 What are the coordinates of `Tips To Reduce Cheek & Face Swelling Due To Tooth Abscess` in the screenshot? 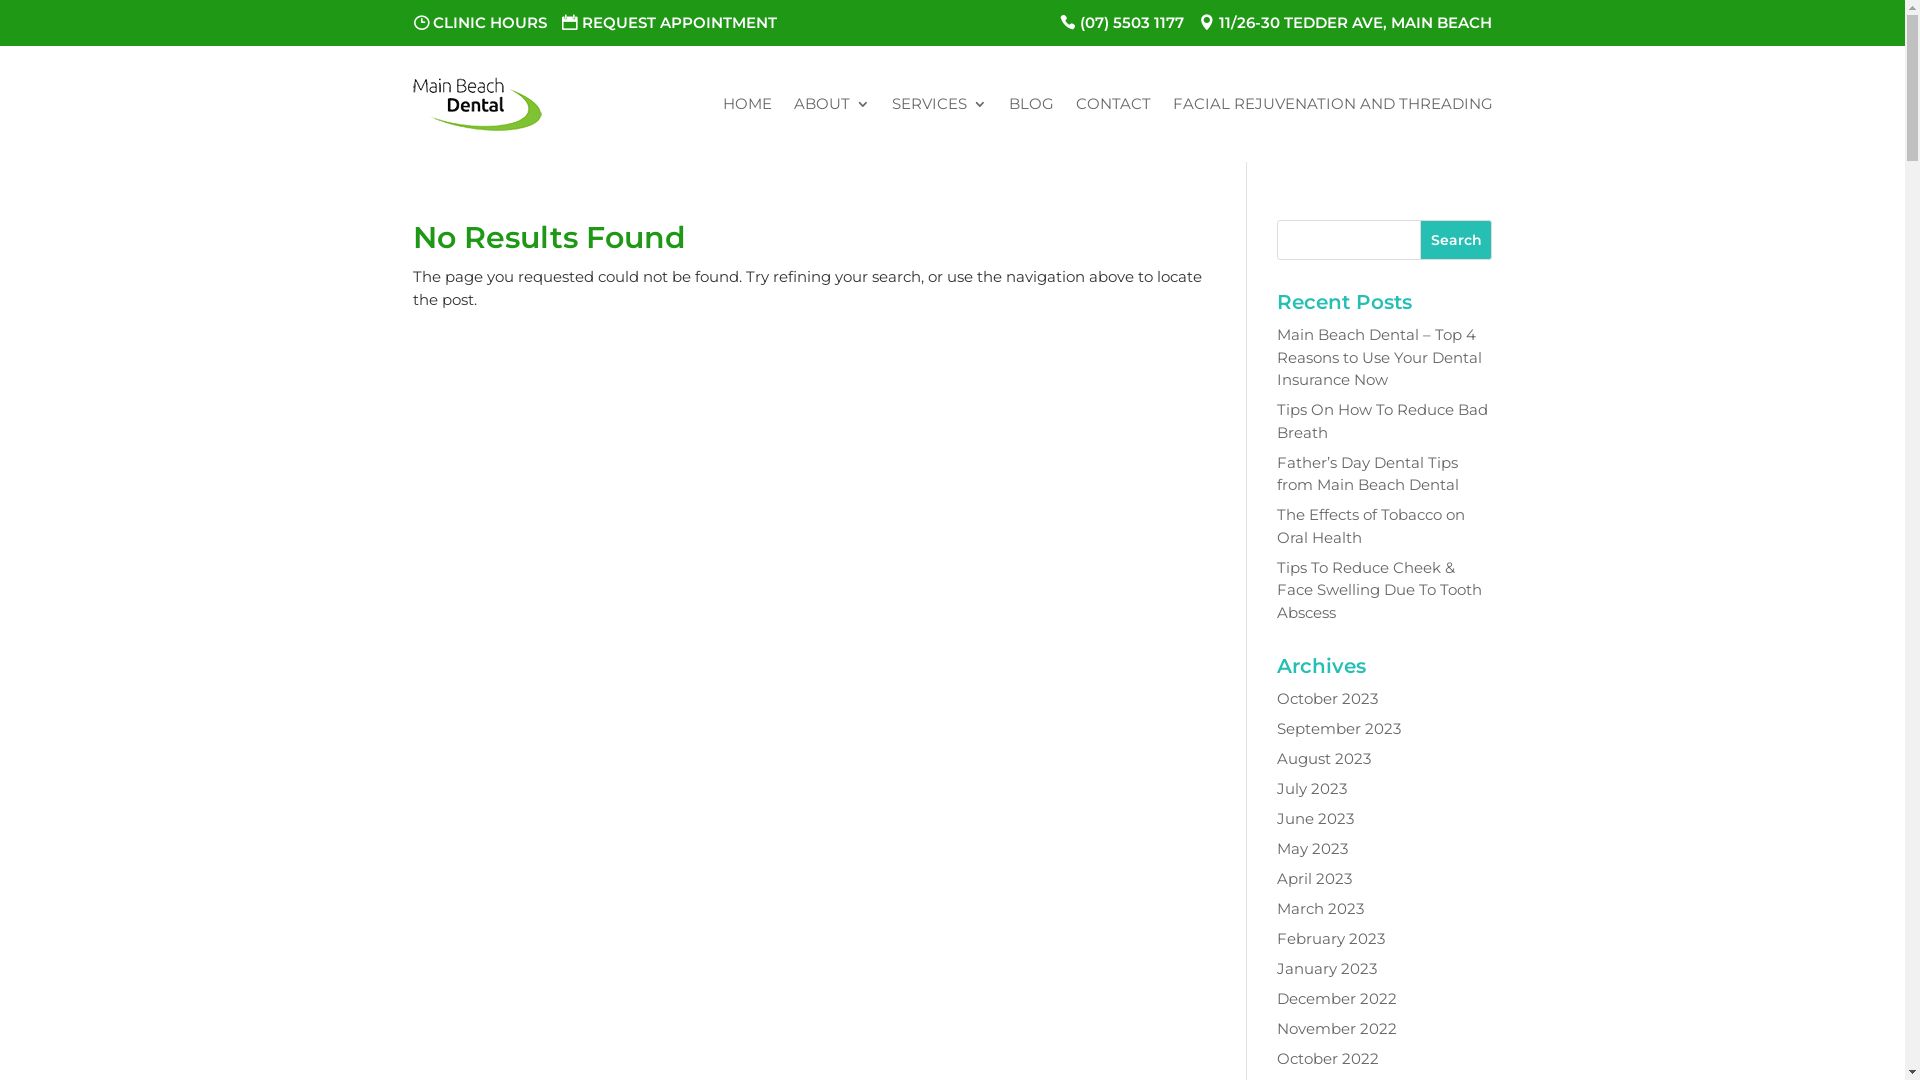 It's located at (1380, 590).